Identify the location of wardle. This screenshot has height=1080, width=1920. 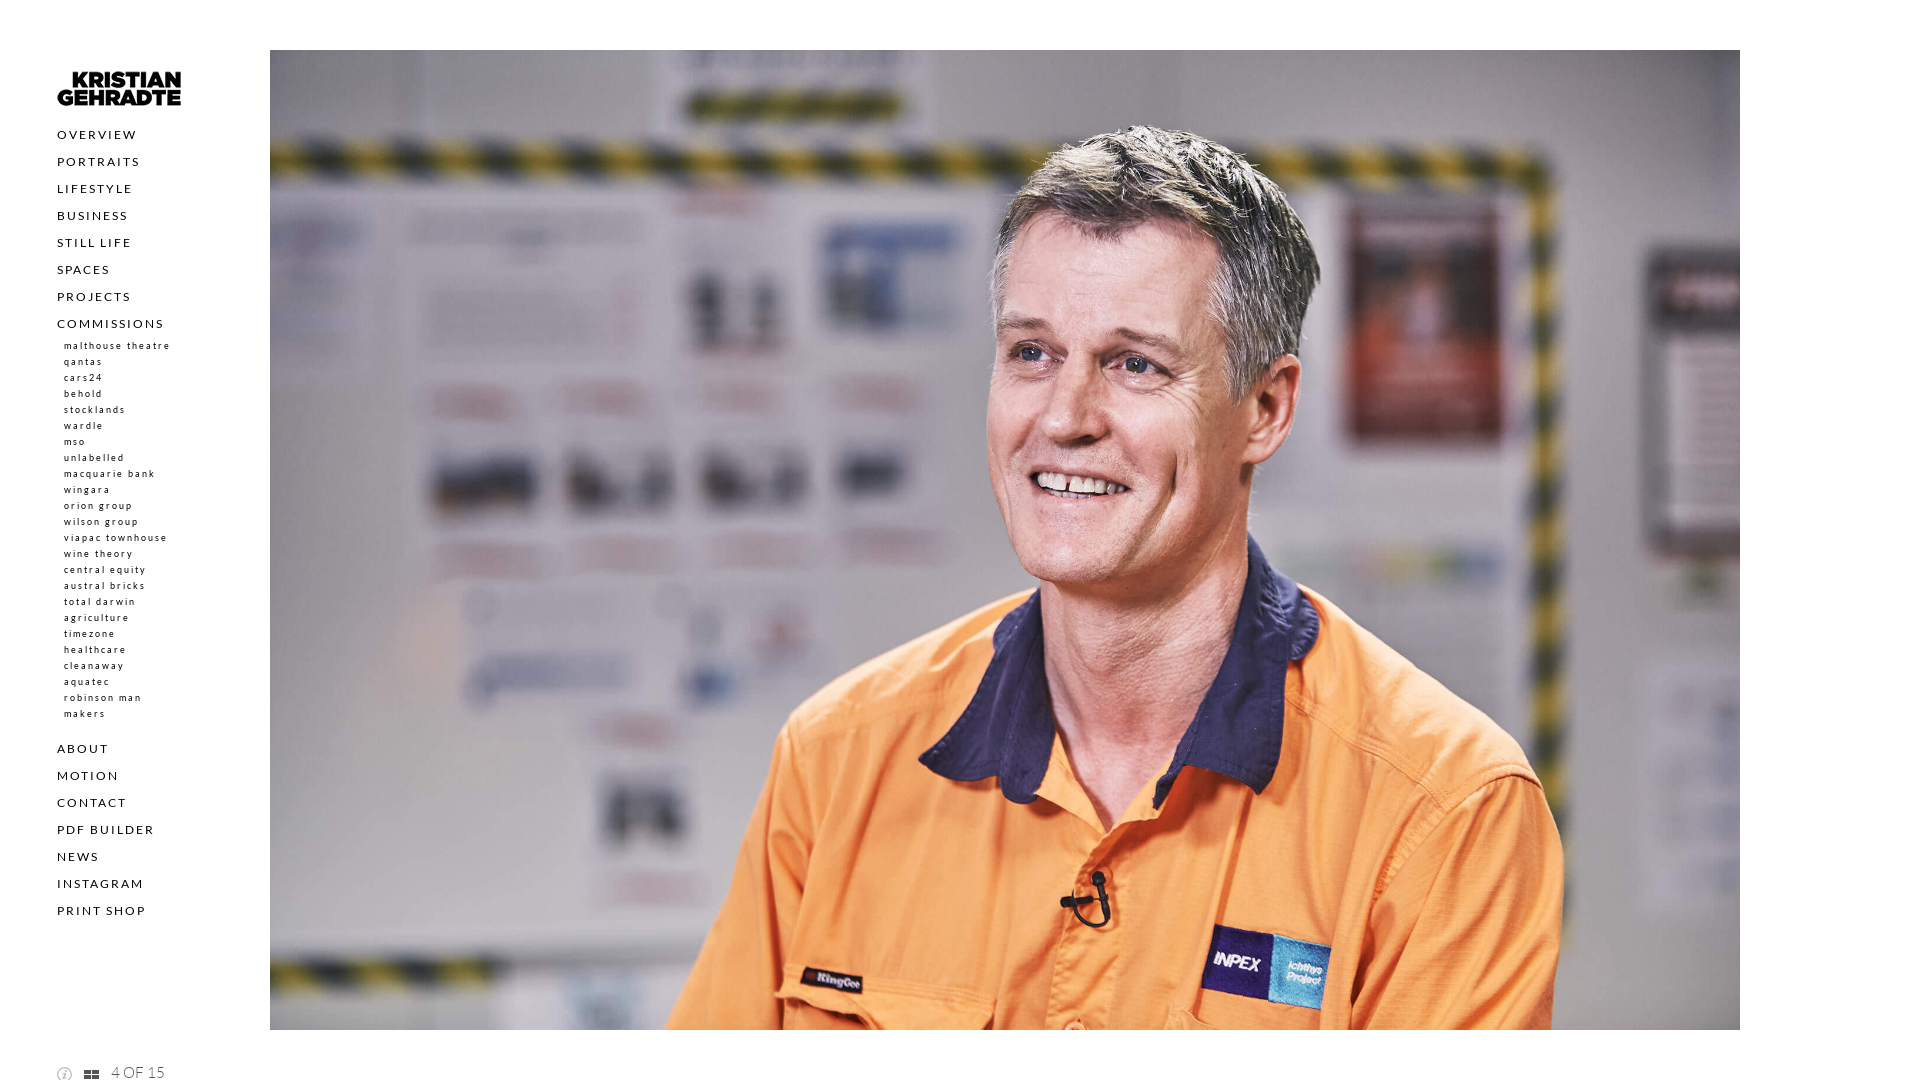
(84, 426).